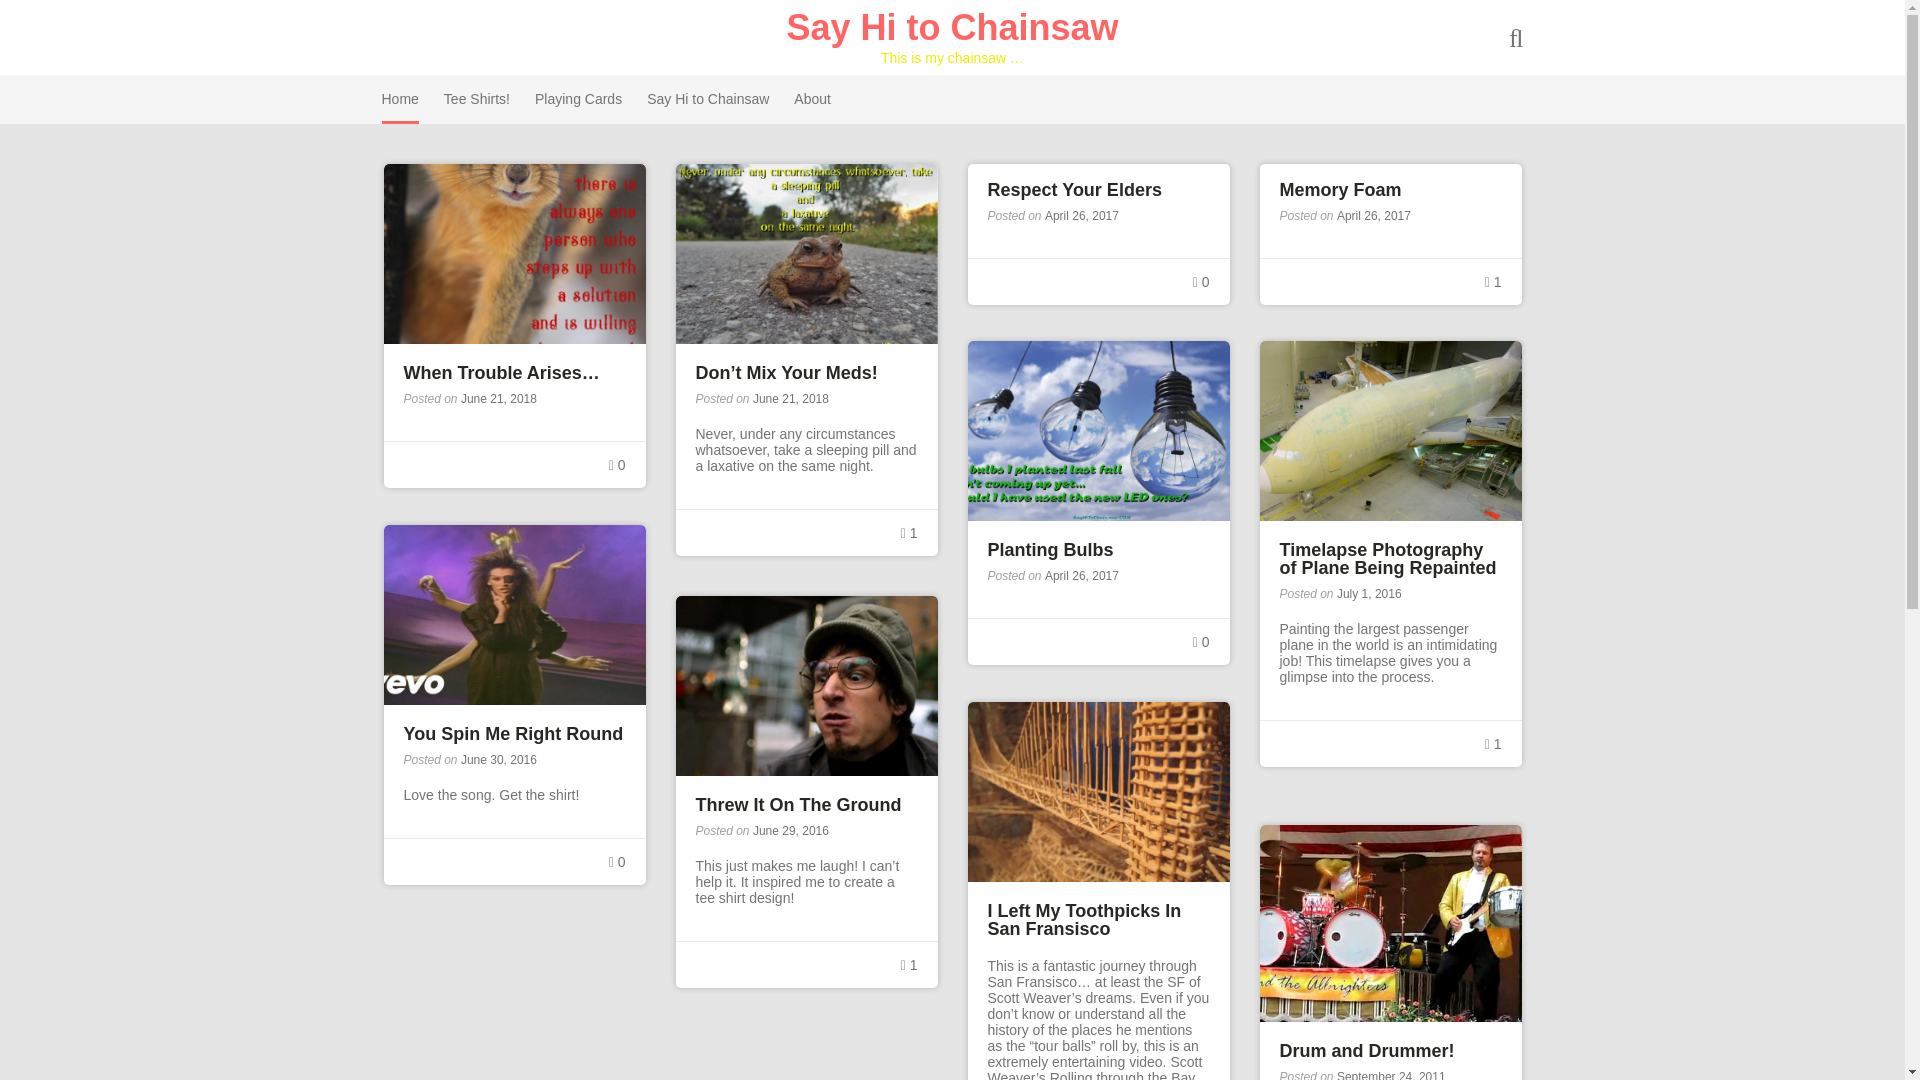  What do you see at coordinates (498, 399) in the screenshot?
I see `June 21, 2018` at bounding box center [498, 399].